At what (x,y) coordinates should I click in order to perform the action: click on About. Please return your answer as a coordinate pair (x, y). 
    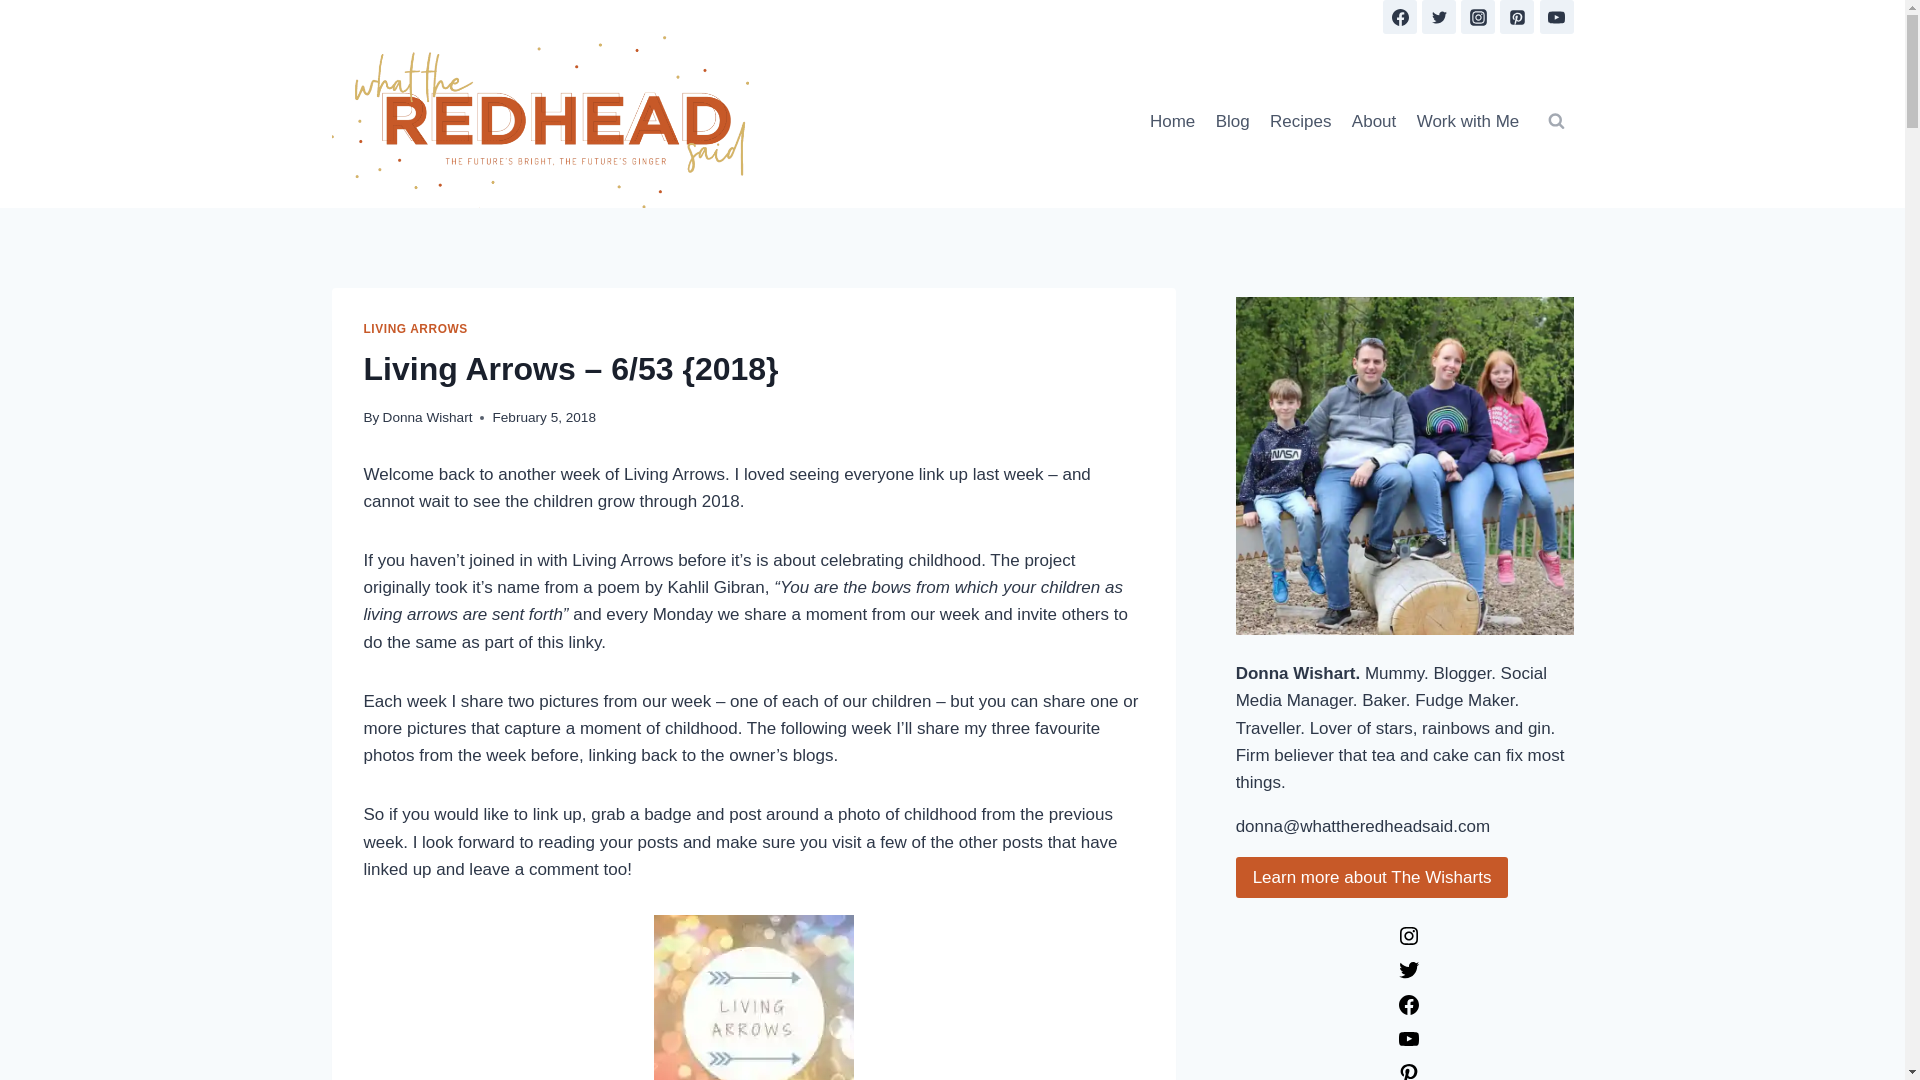
    Looking at the image, I should click on (1556, 16).